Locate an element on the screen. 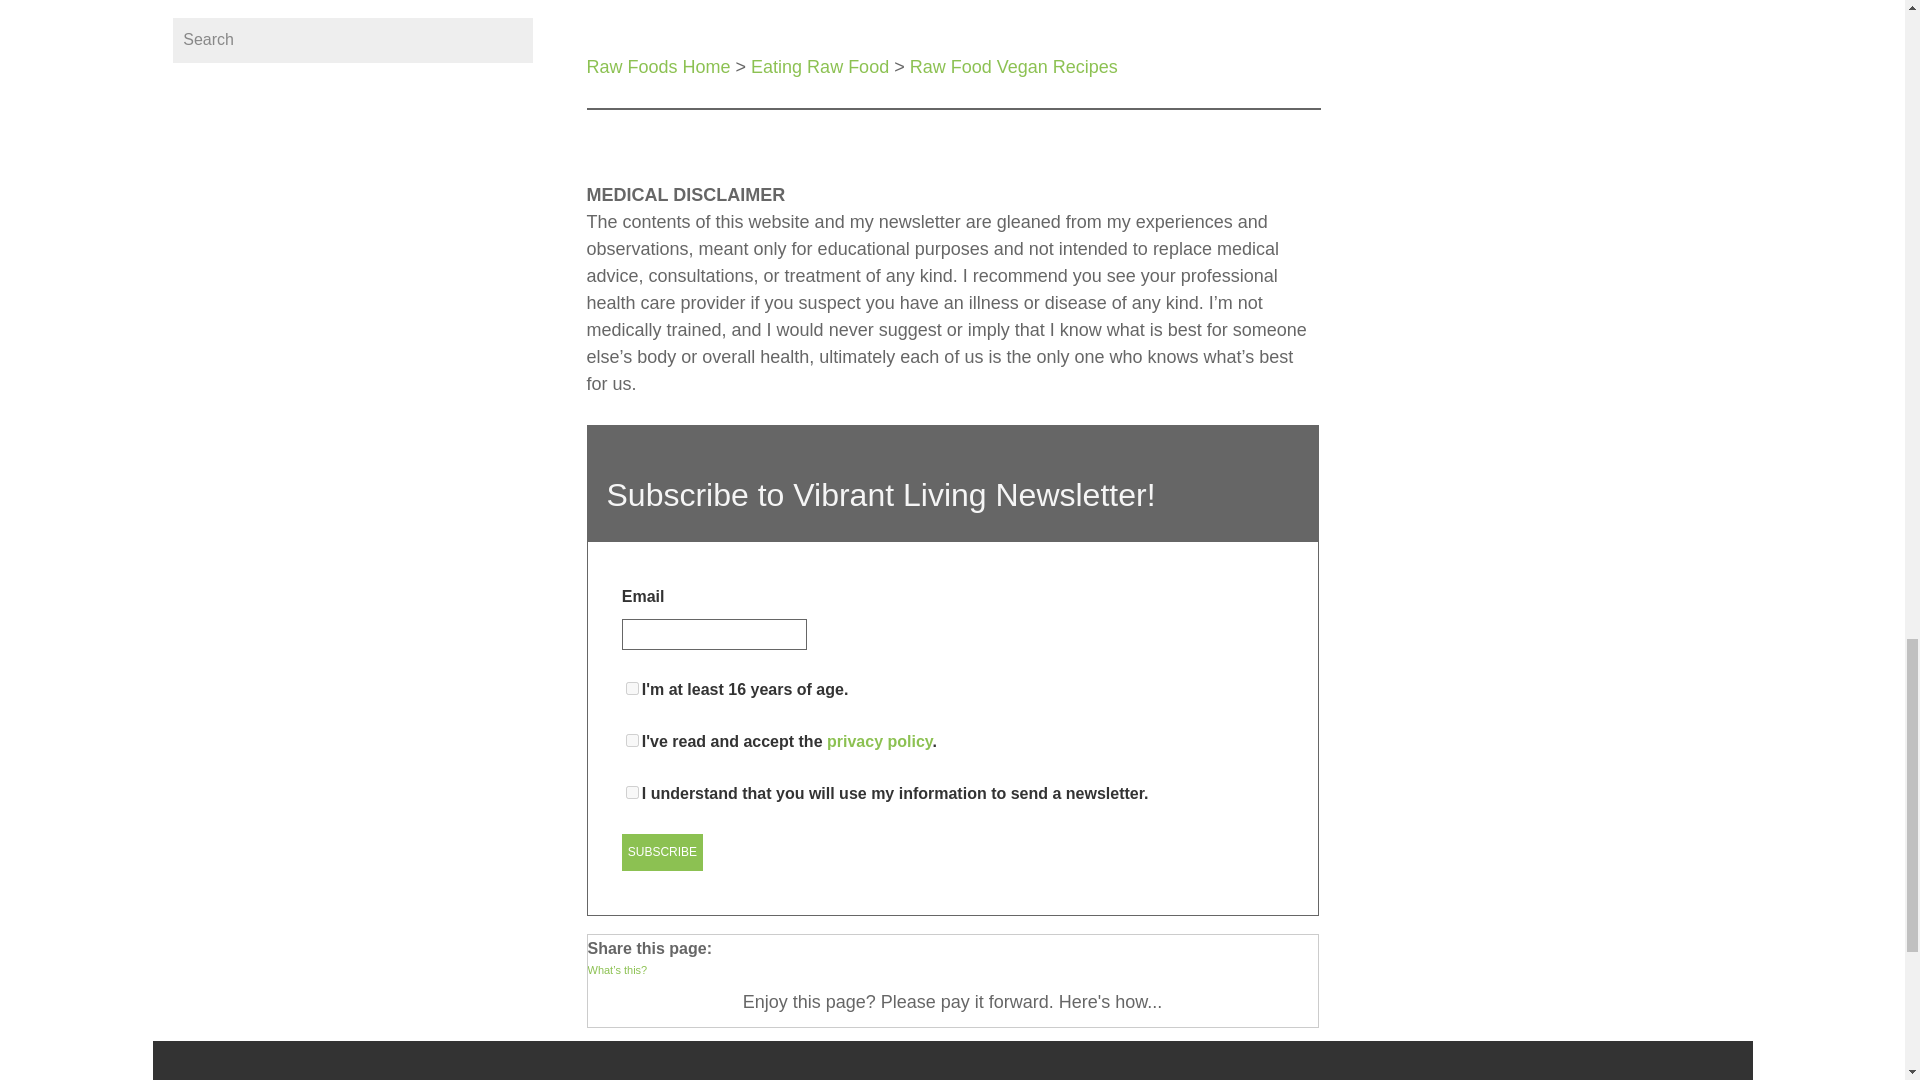  Eating Raw Food is located at coordinates (819, 66).